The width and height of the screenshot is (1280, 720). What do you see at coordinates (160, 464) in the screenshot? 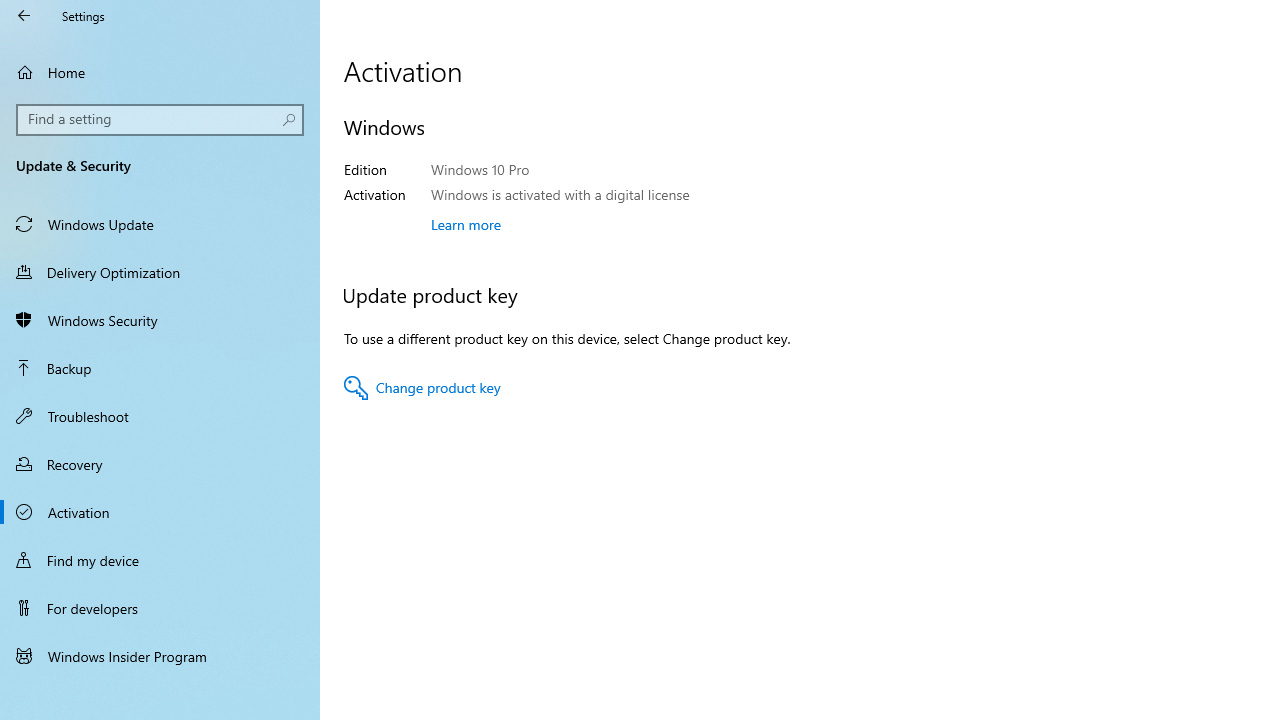
I see `Recovery` at bounding box center [160, 464].